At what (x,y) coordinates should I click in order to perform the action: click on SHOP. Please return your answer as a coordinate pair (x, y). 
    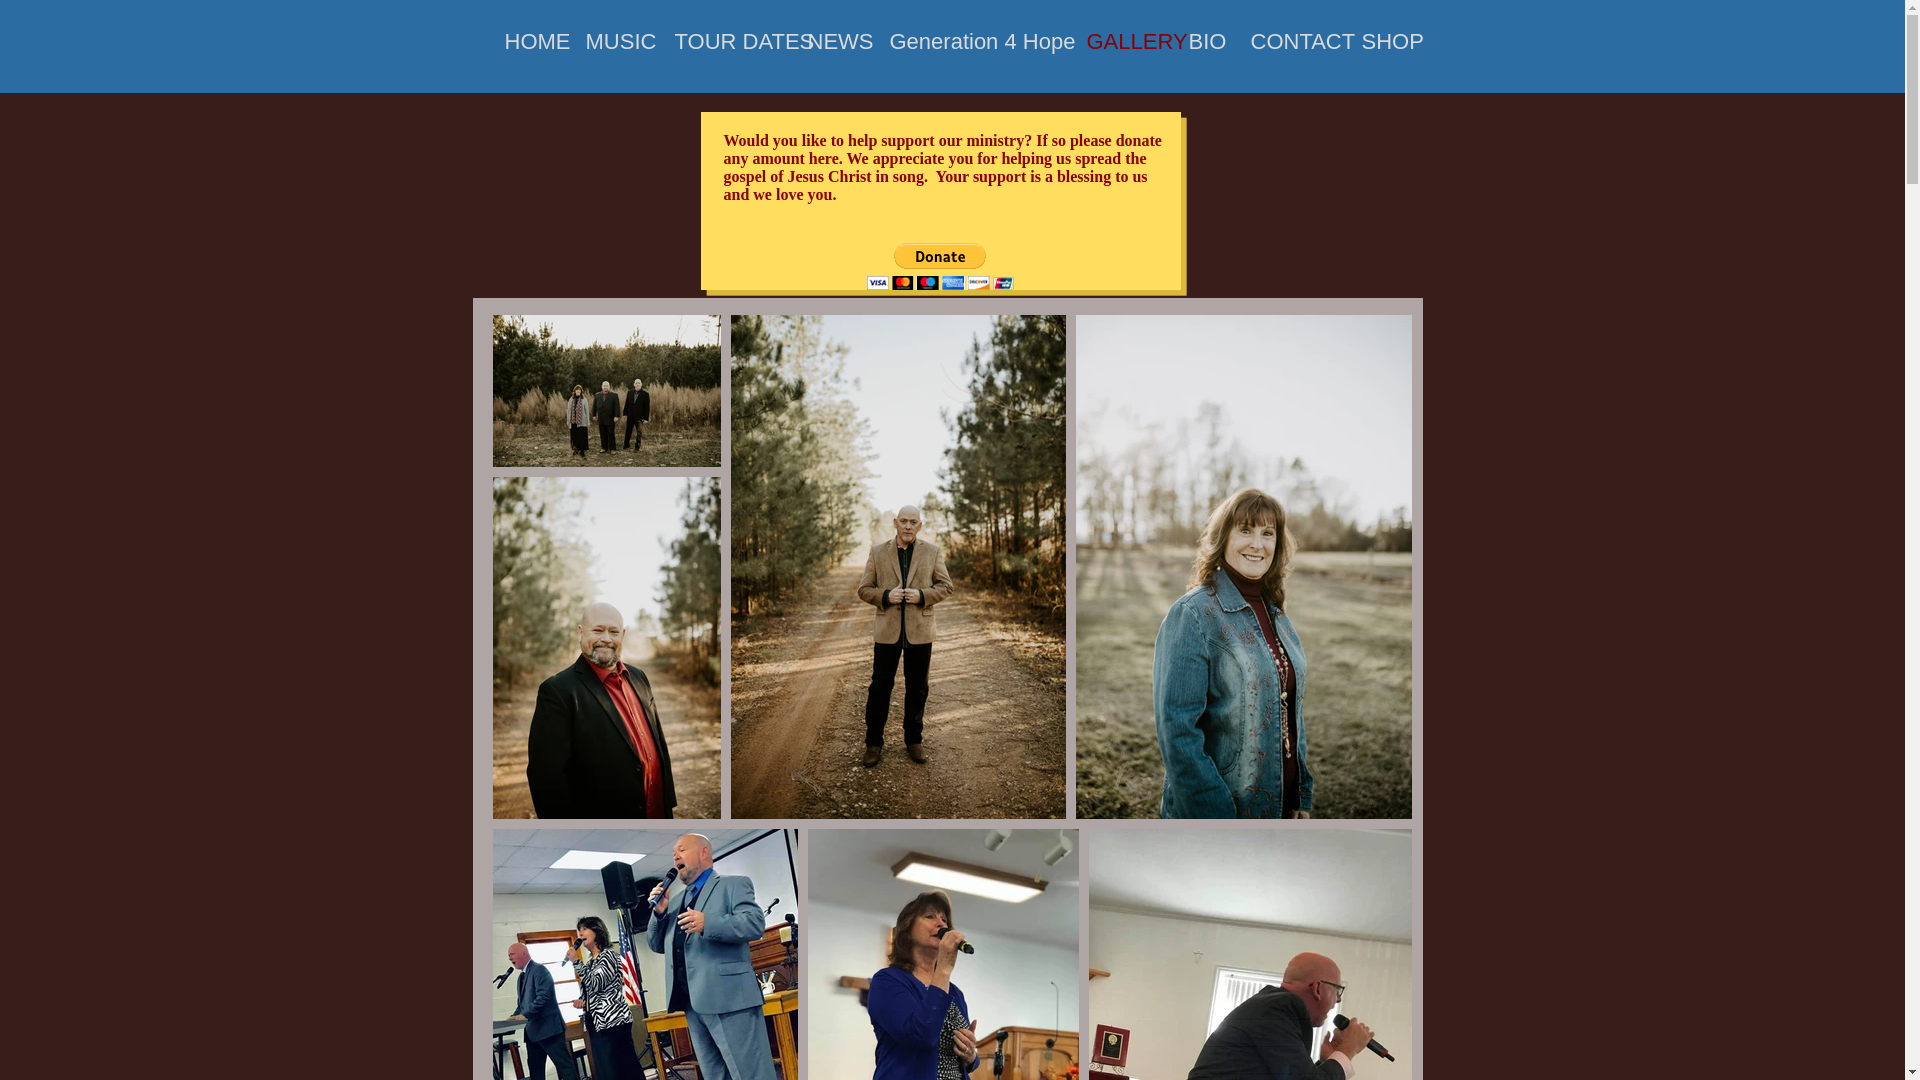
    Looking at the image, I should click on (1384, 41).